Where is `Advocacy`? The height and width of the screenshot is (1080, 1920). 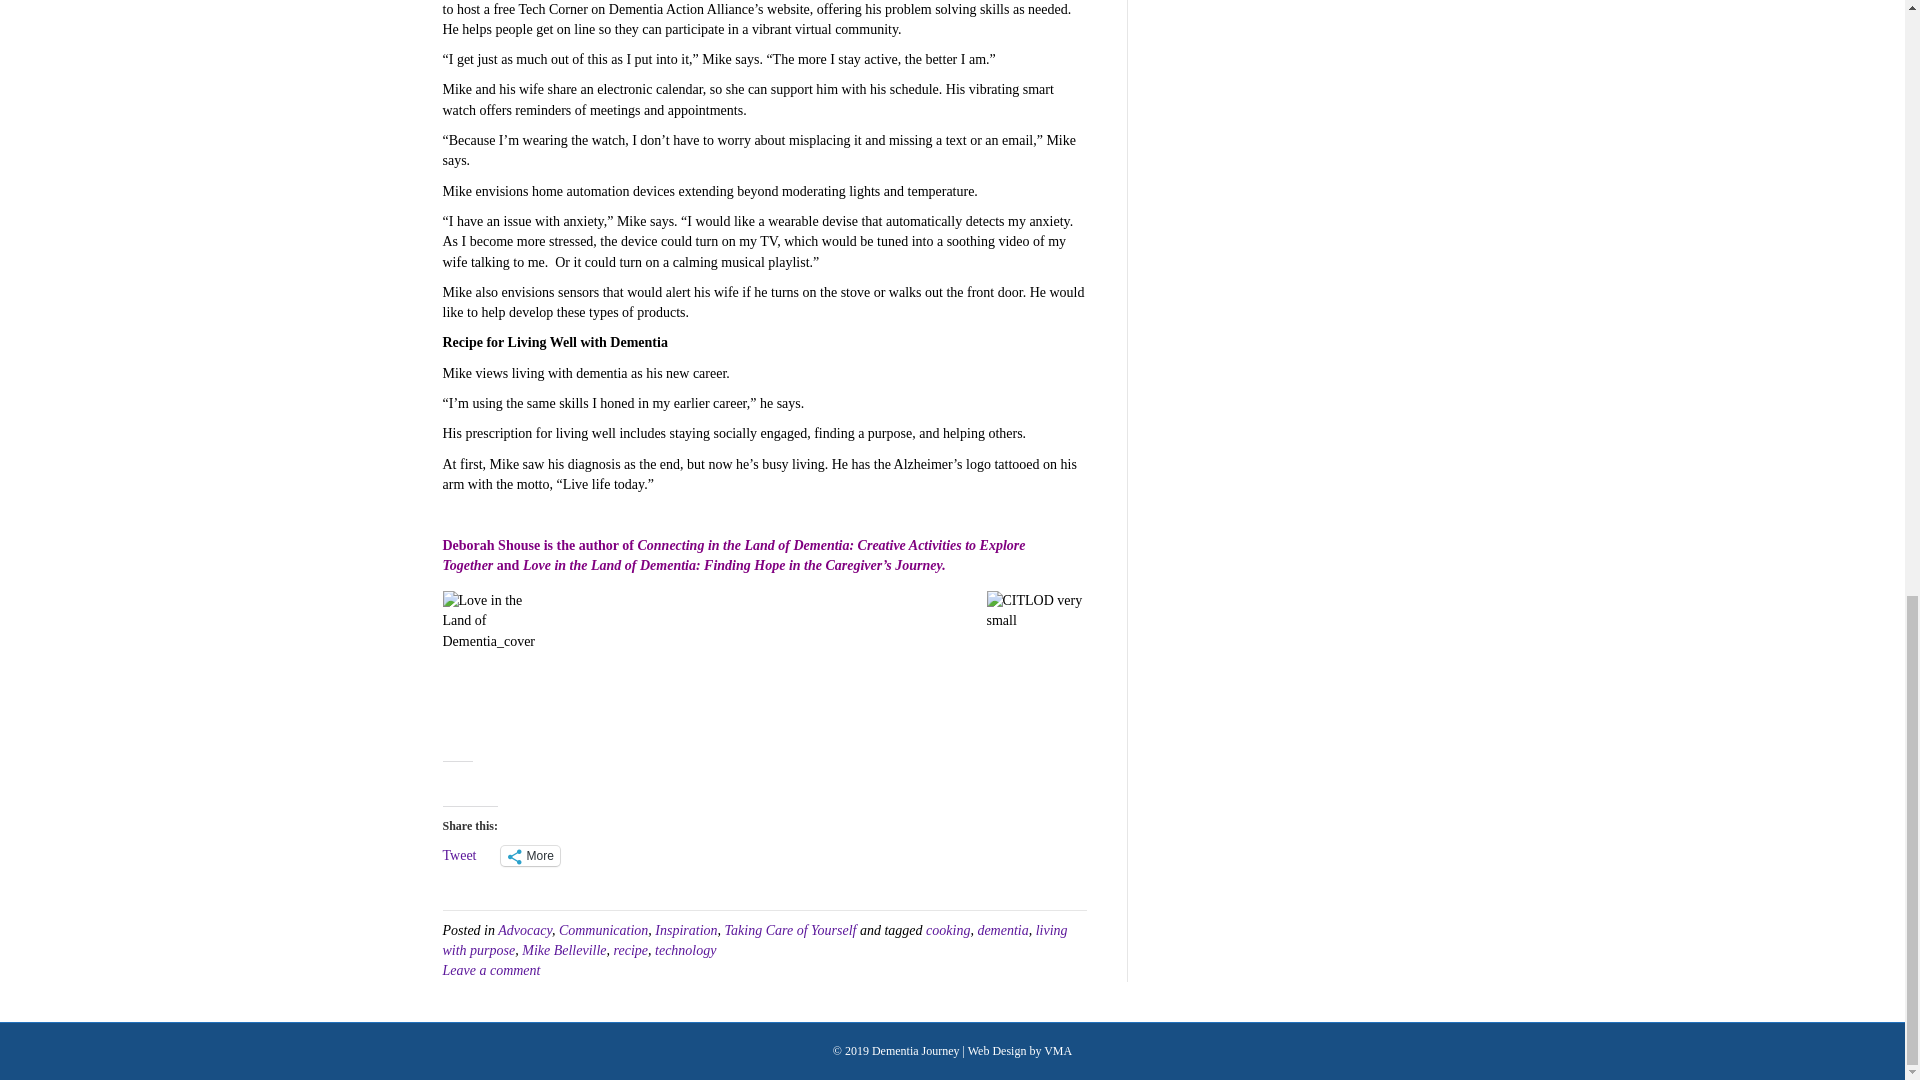 Advocacy is located at coordinates (524, 930).